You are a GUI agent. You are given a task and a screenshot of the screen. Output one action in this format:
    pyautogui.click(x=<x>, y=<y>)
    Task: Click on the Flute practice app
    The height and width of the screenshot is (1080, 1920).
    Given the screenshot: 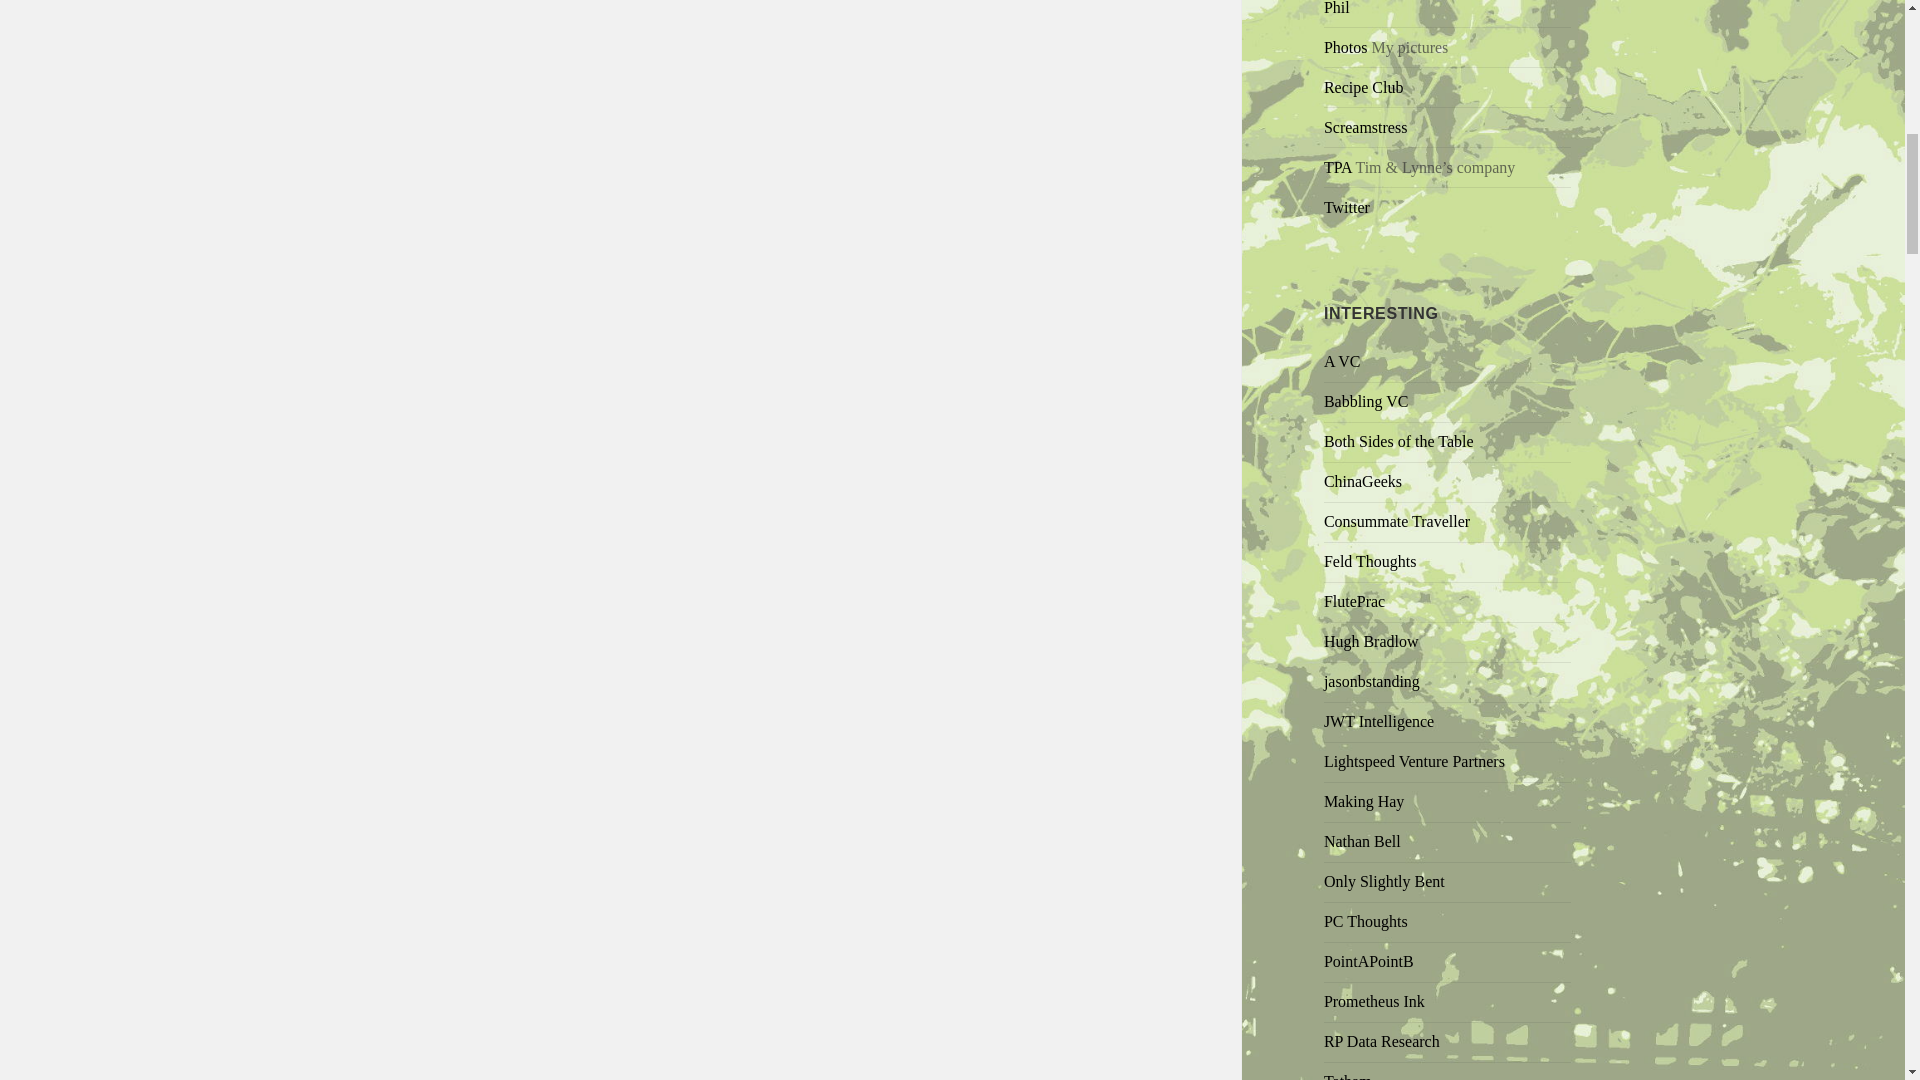 What is the action you would take?
    pyautogui.click(x=1354, y=601)
    